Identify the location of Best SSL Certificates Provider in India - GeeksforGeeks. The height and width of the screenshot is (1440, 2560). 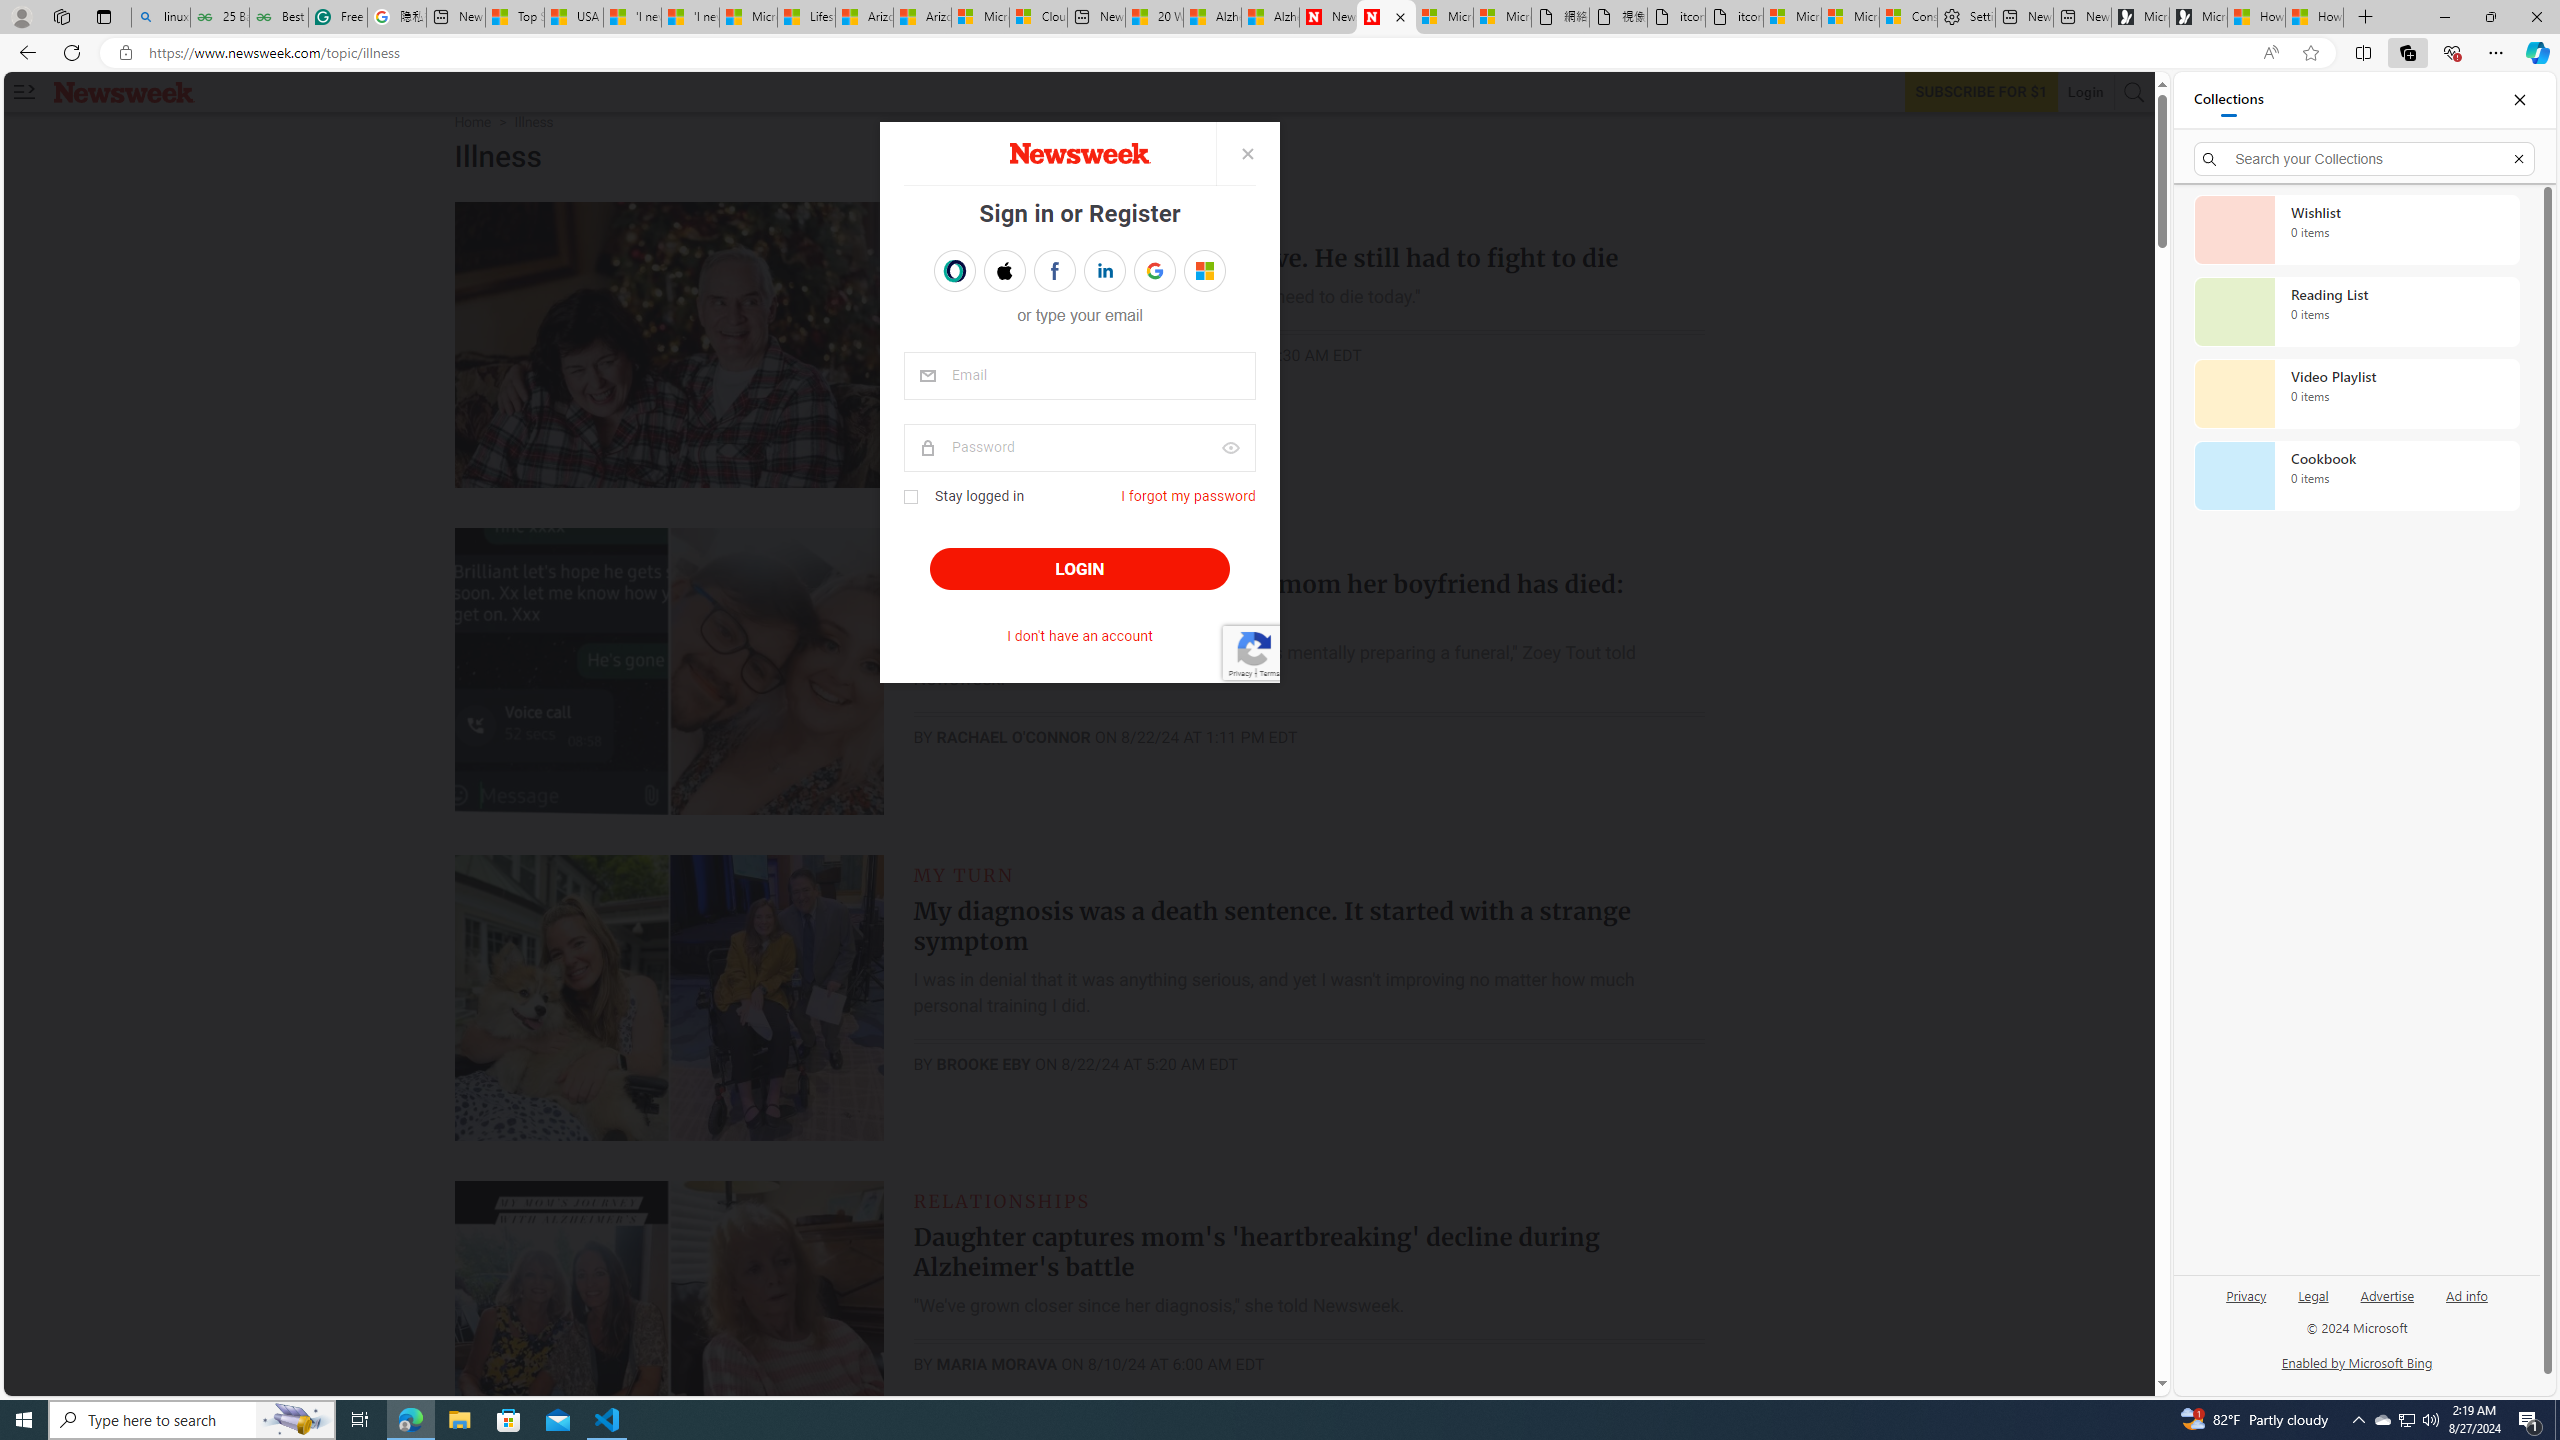
(278, 17).